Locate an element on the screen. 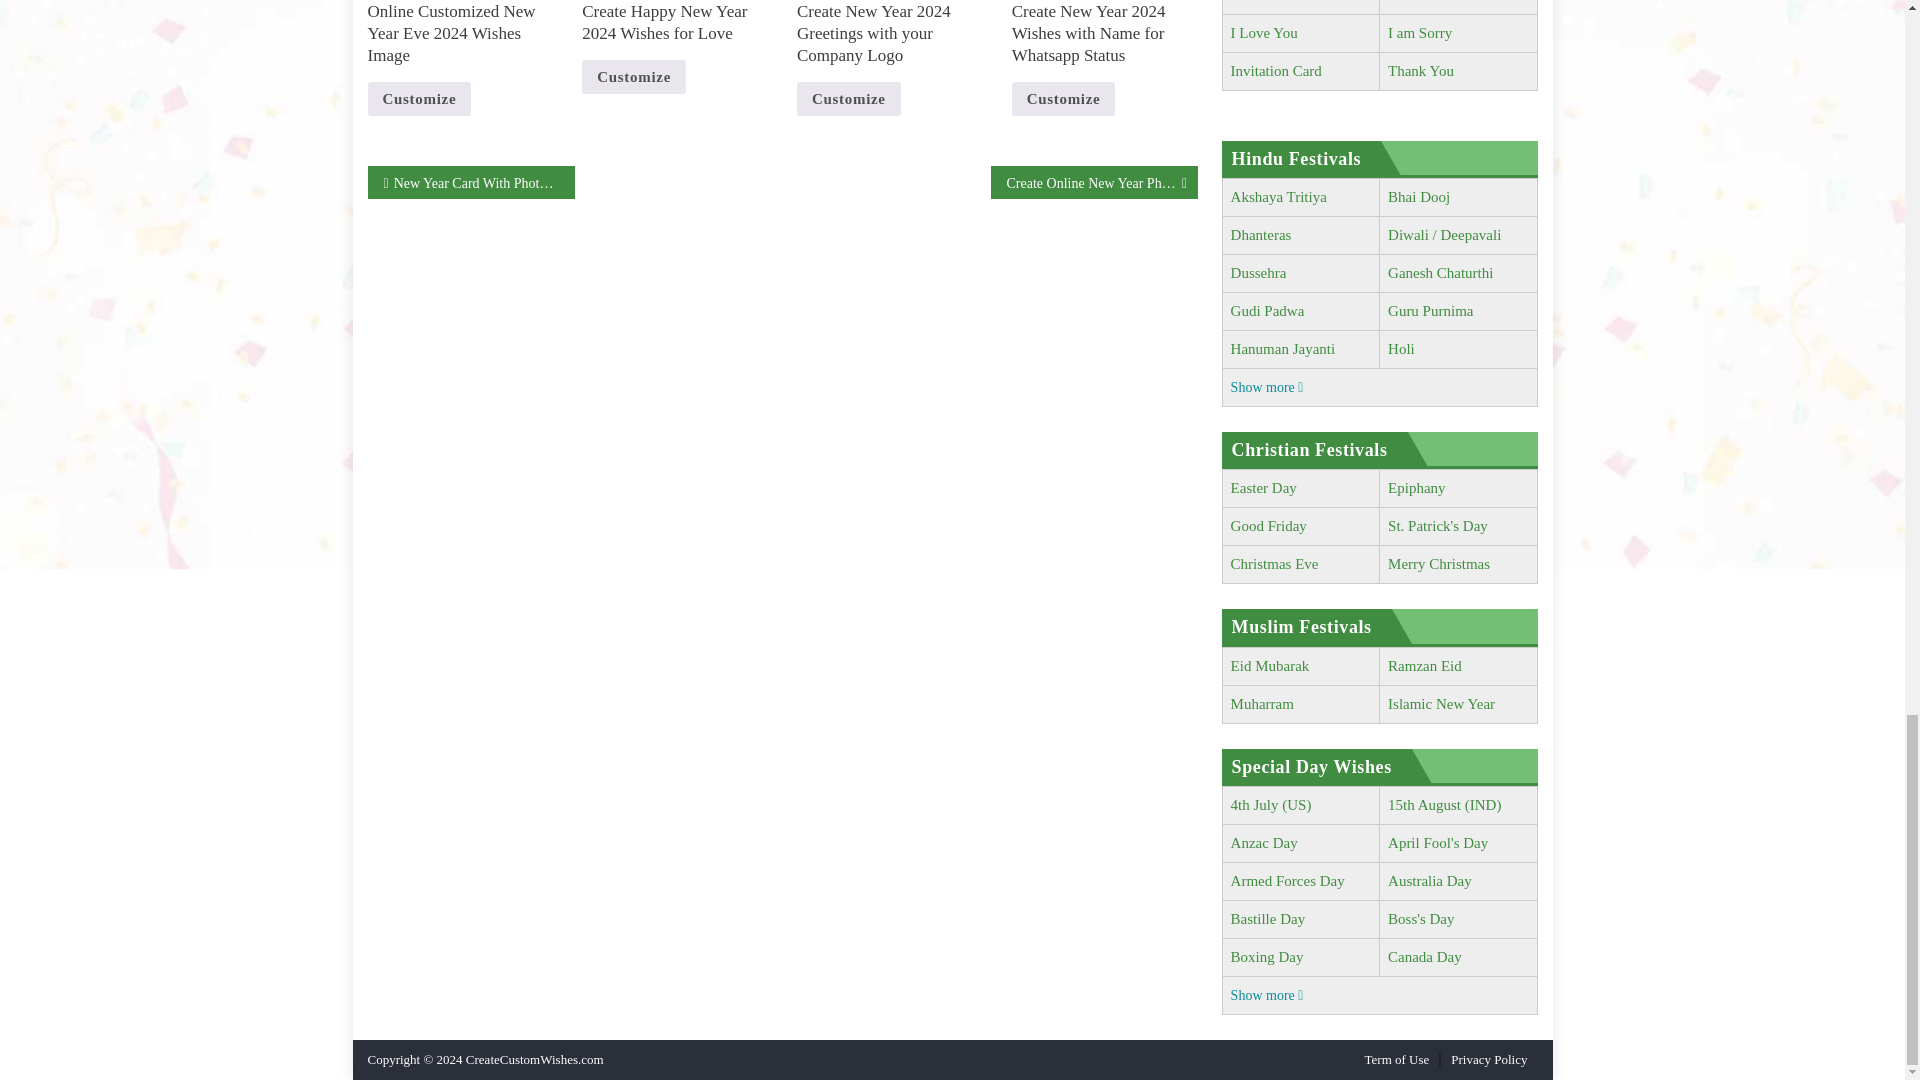 This screenshot has width=1920, height=1080. Dussehra is located at coordinates (1258, 272).